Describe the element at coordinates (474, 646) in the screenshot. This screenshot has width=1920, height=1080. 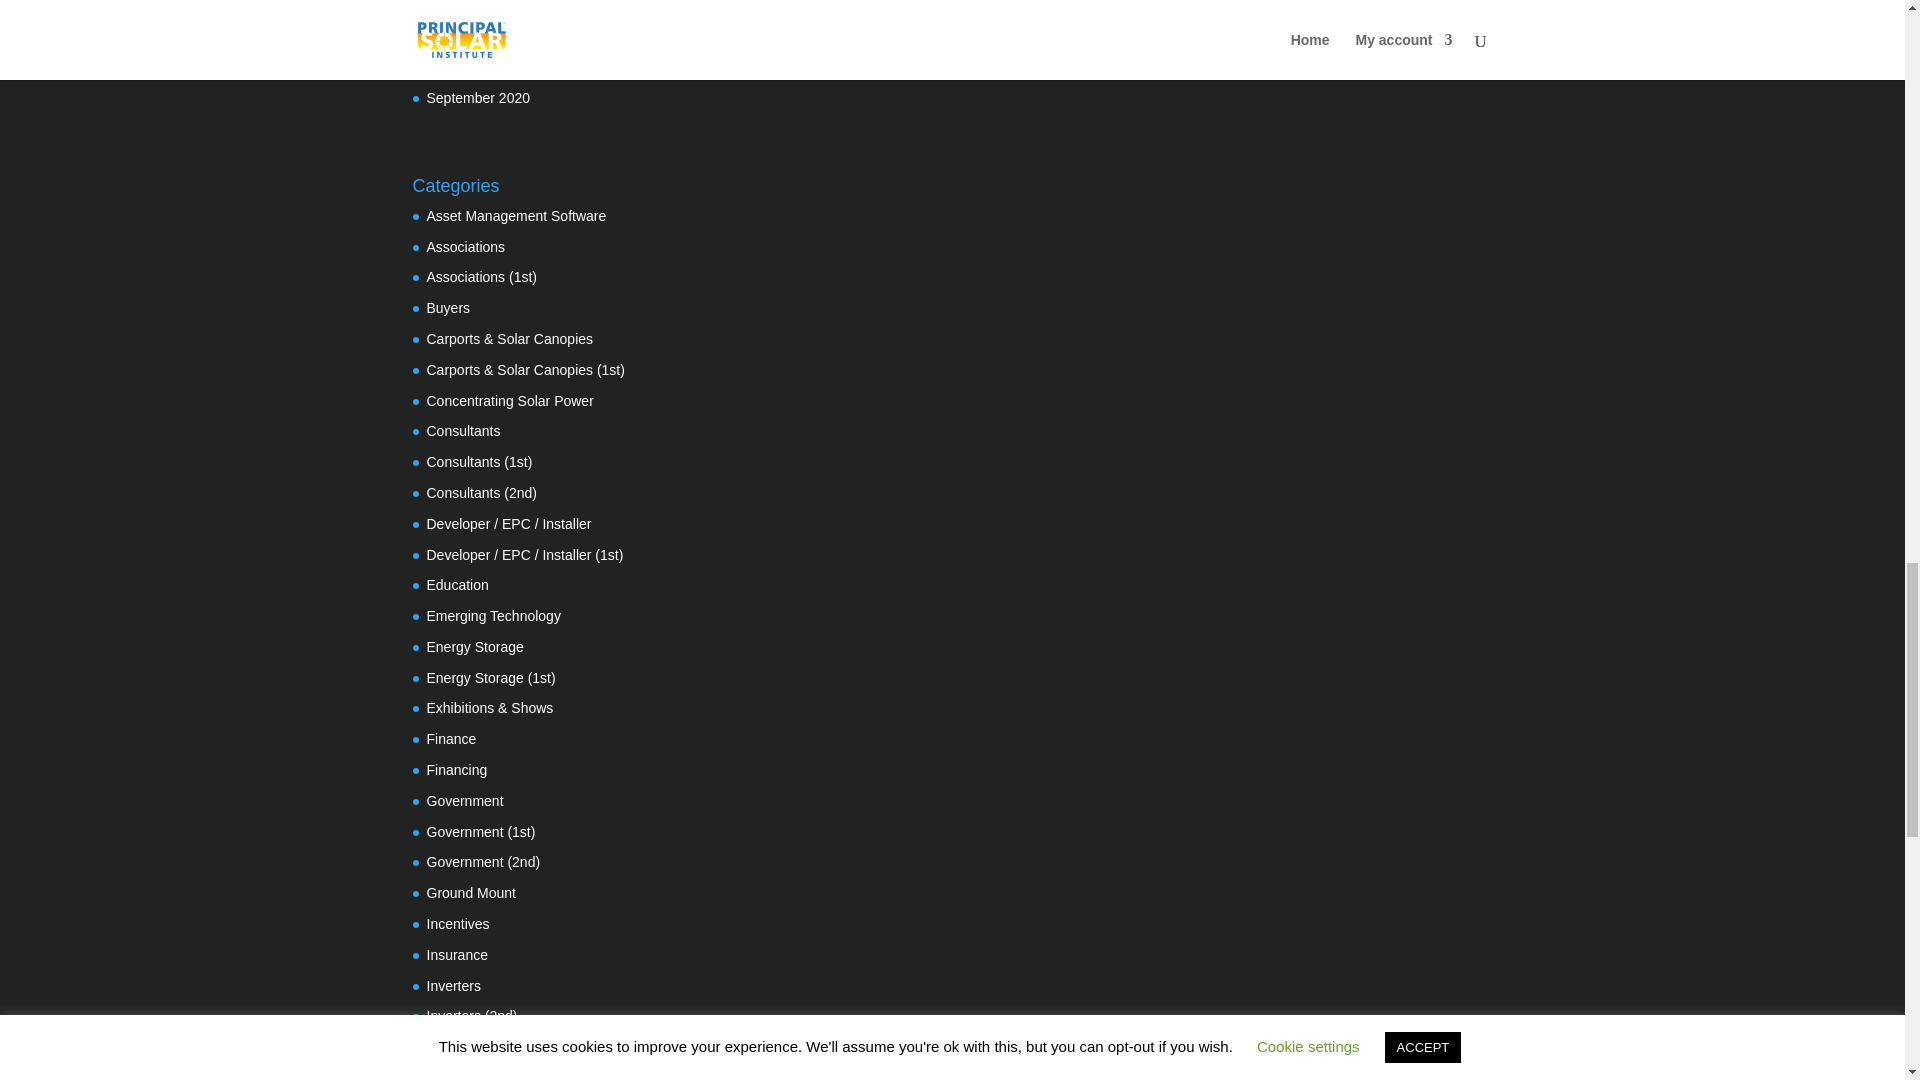
I see `Energy Storage` at that location.